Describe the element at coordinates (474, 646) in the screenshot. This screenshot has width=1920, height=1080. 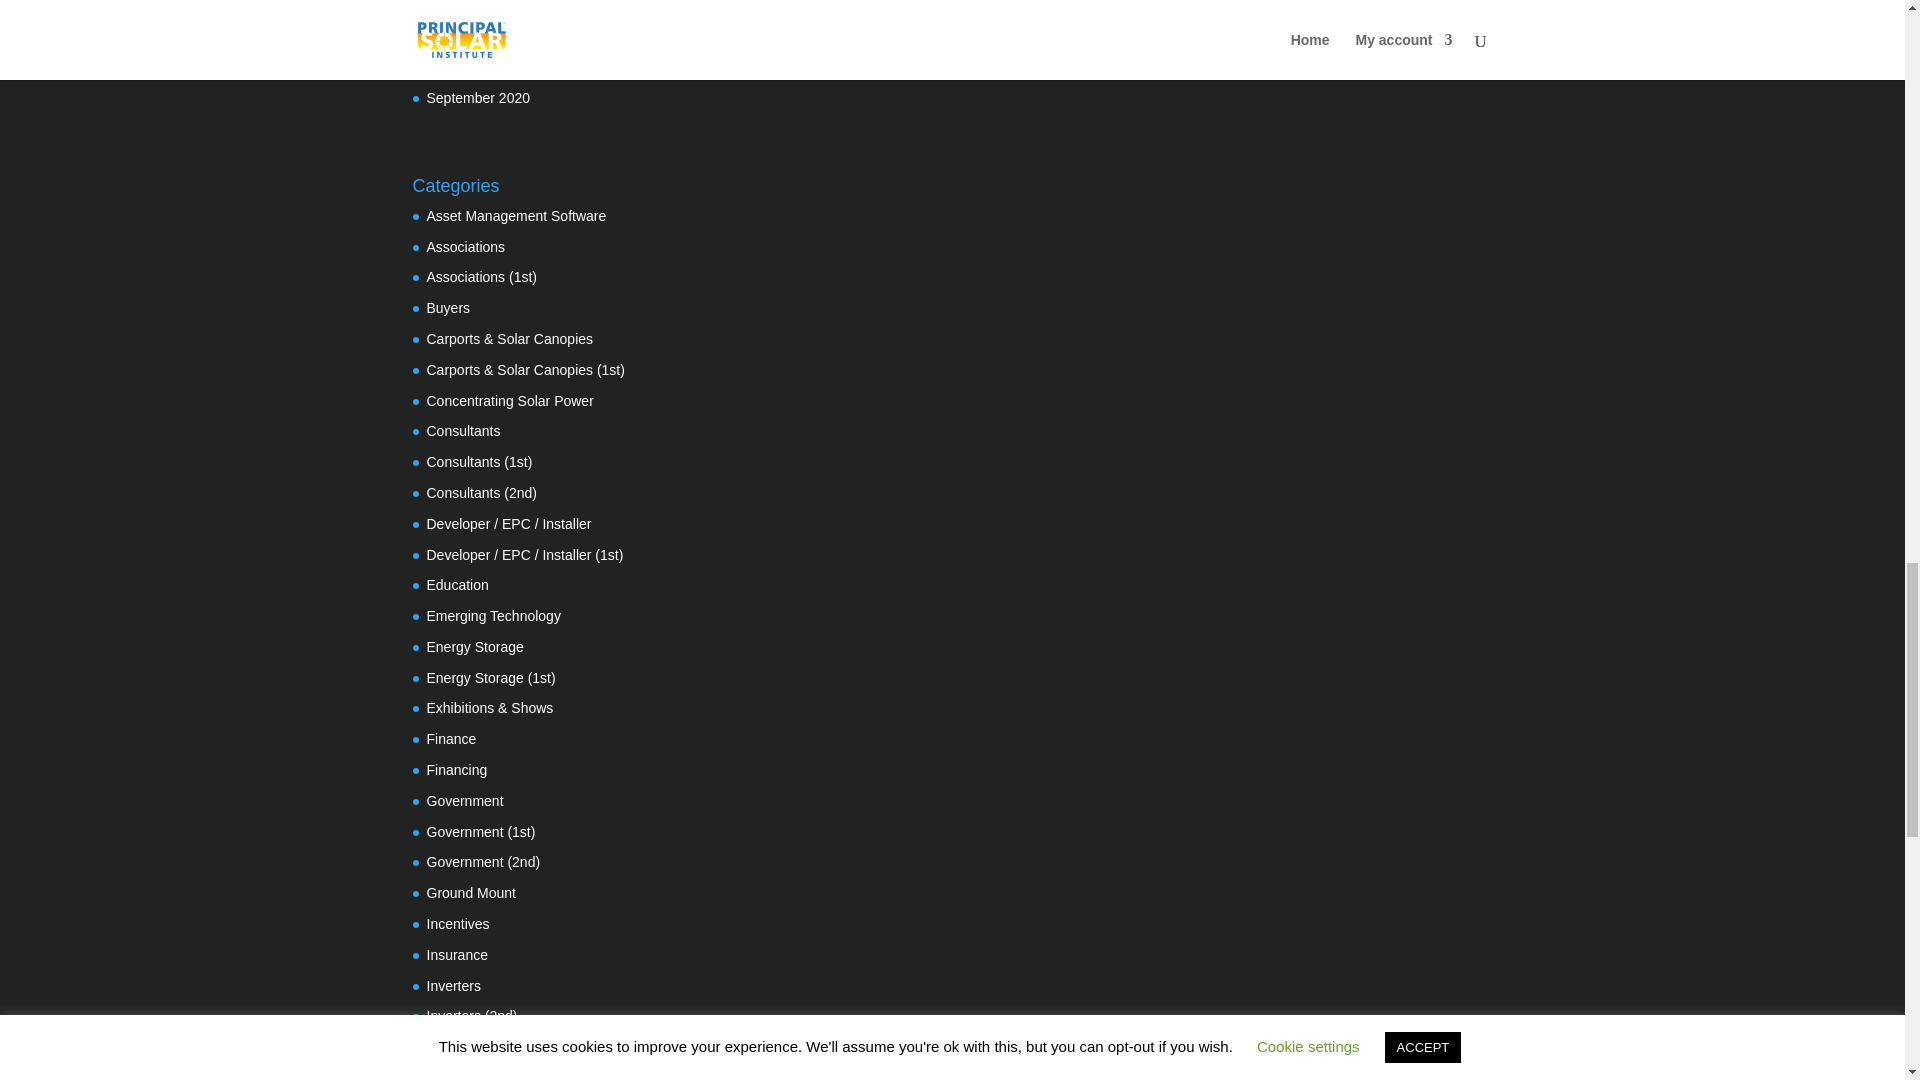
I see `Energy Storage` at that location.